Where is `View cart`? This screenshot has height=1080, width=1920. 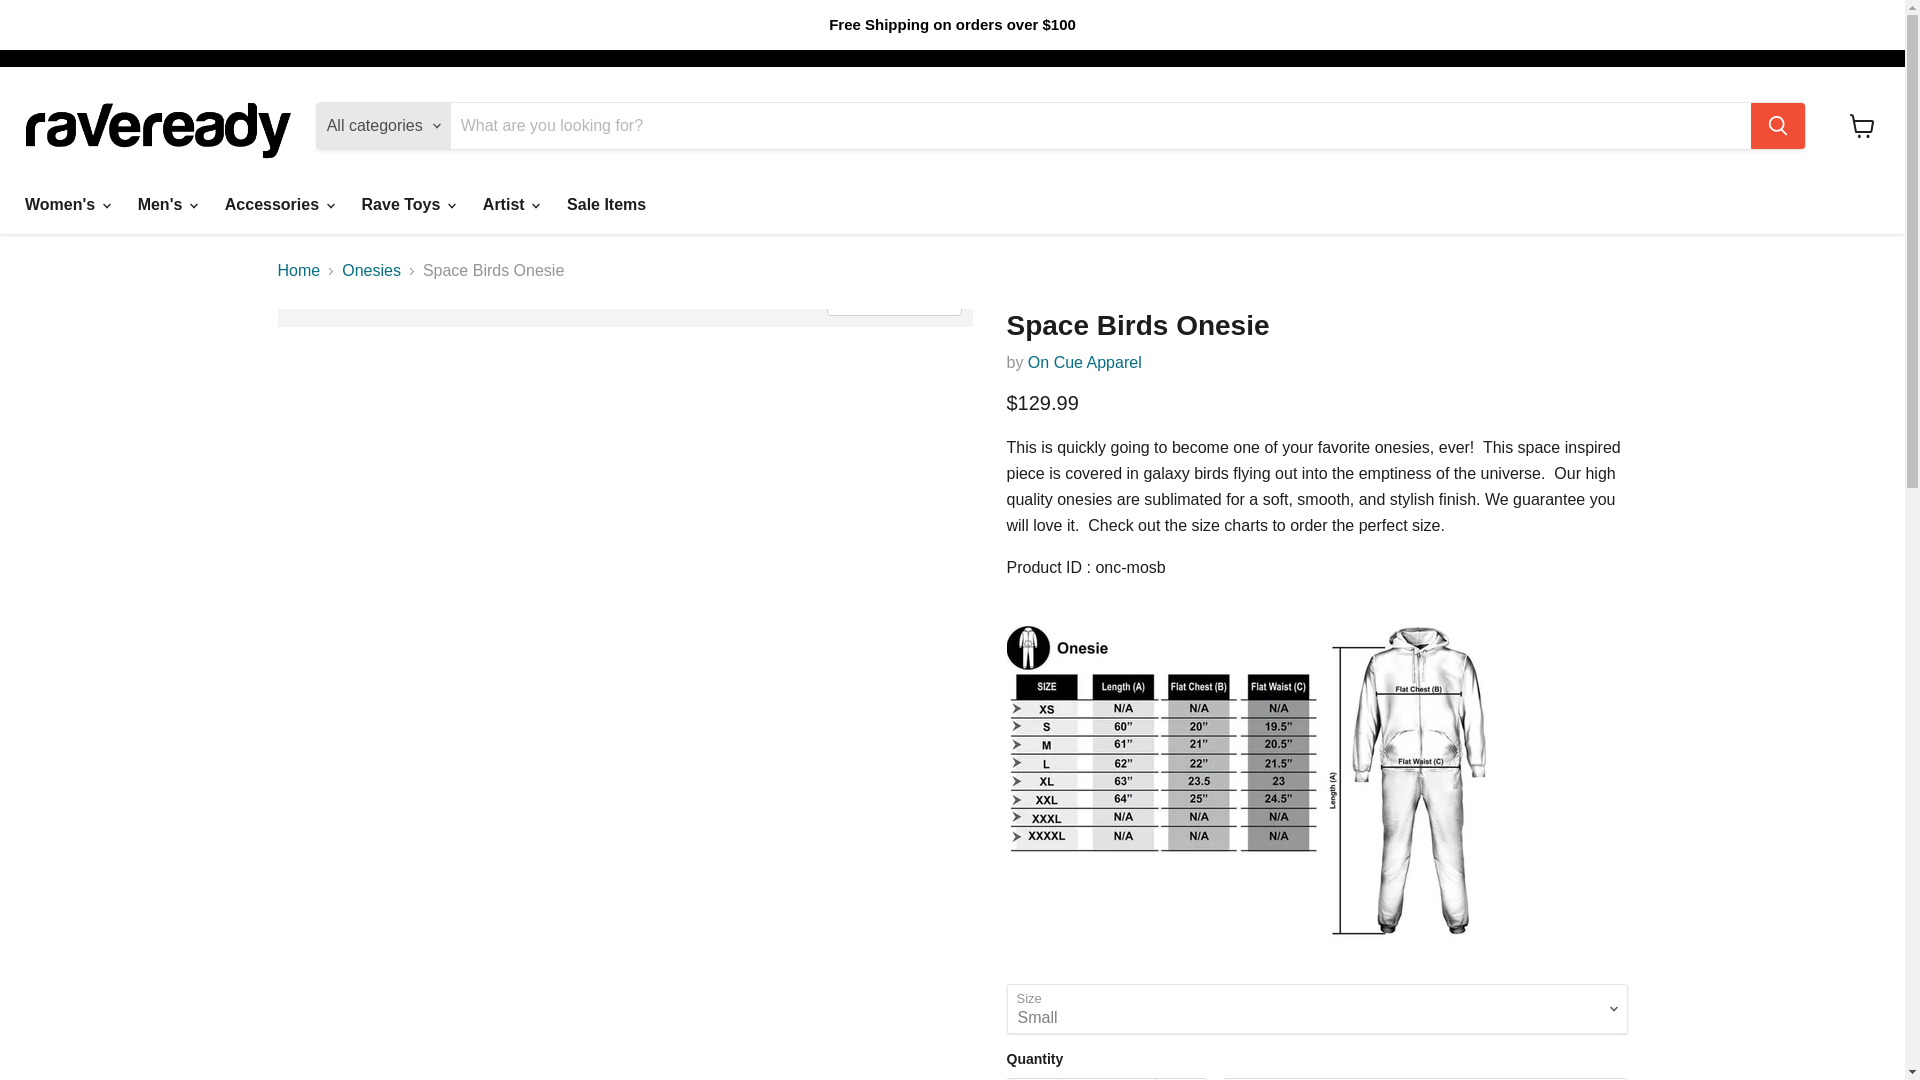 View cart is located at coordinates (1862, 125).